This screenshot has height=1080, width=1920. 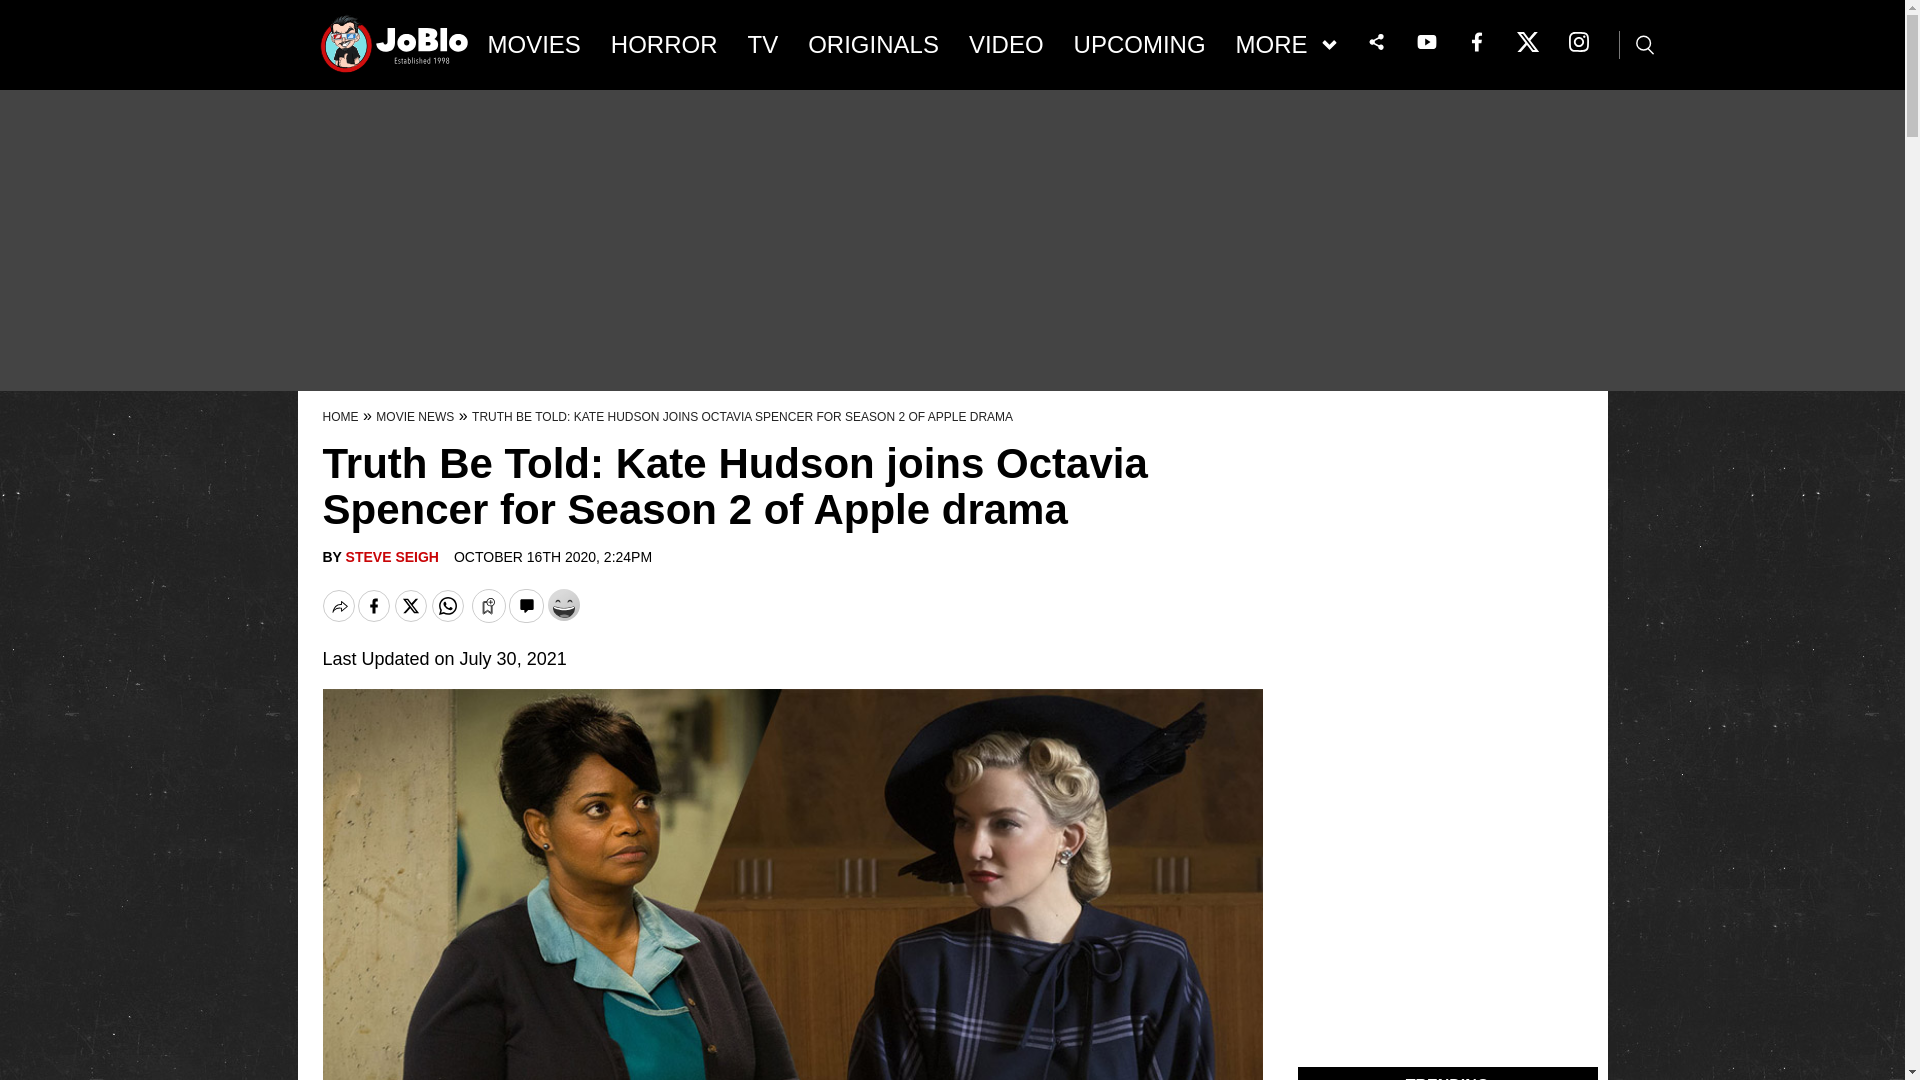 What do you see at coordinates (873, 45) in the screenshot?
I see `ORIGINALS` at bounding box center [873, 45].